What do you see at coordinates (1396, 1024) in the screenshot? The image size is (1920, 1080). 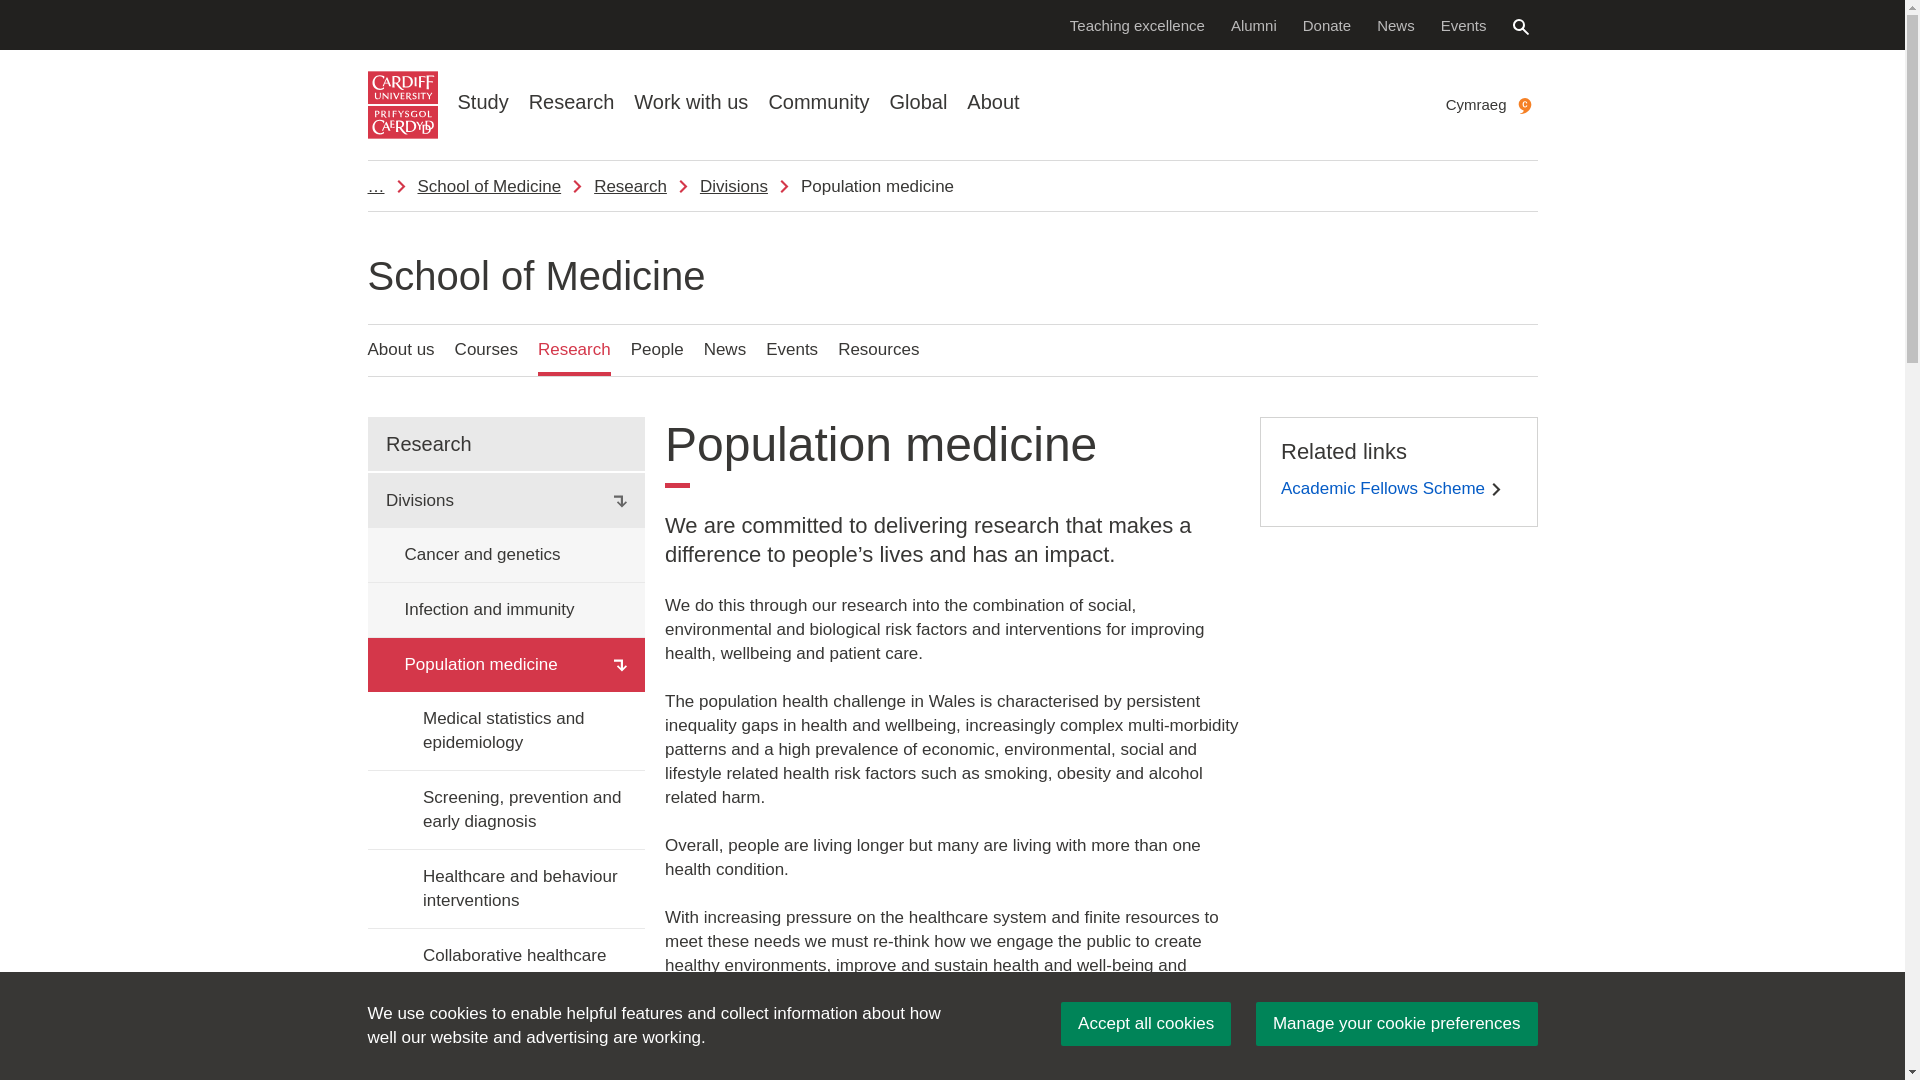 I see `Manage your cookie preferences` at bounding box center [1396, 1024].